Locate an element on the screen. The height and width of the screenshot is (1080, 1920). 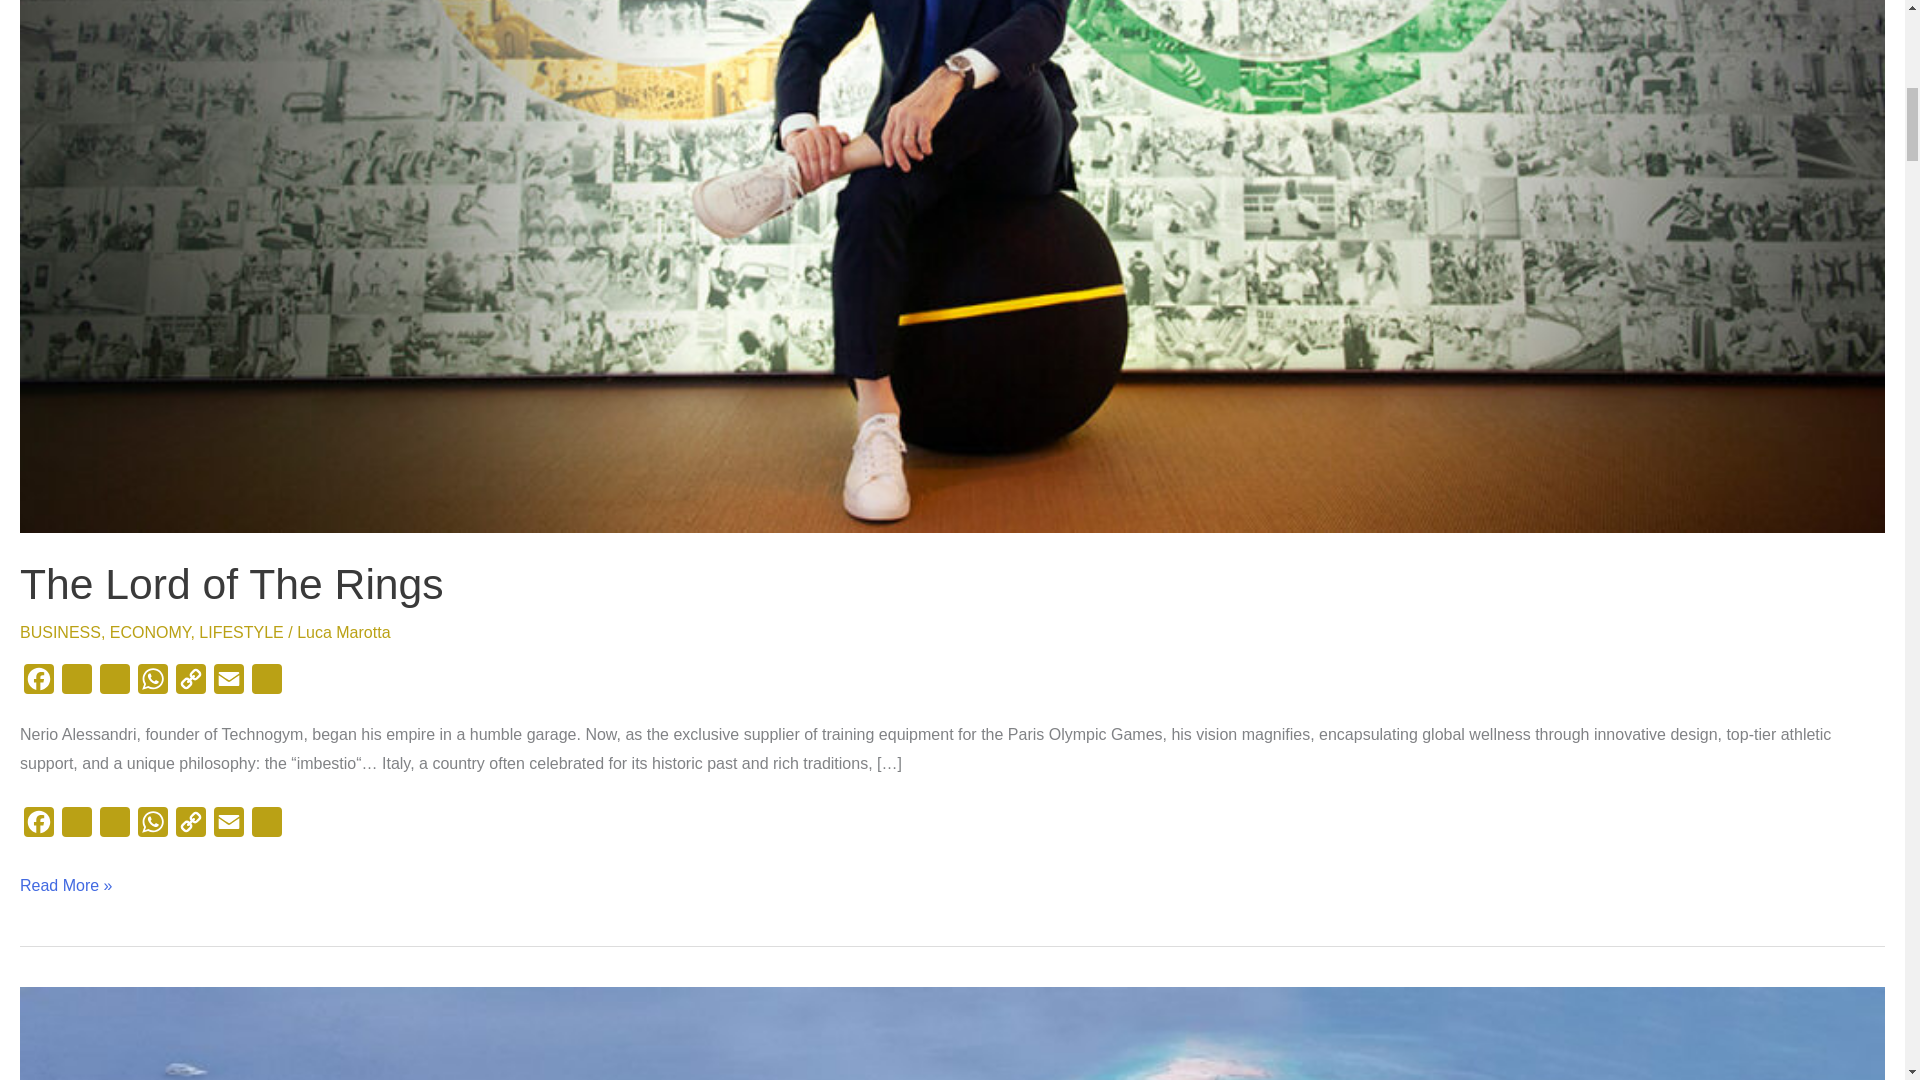
View all posts by Luca Marotta is located at coordinates (343, 632).